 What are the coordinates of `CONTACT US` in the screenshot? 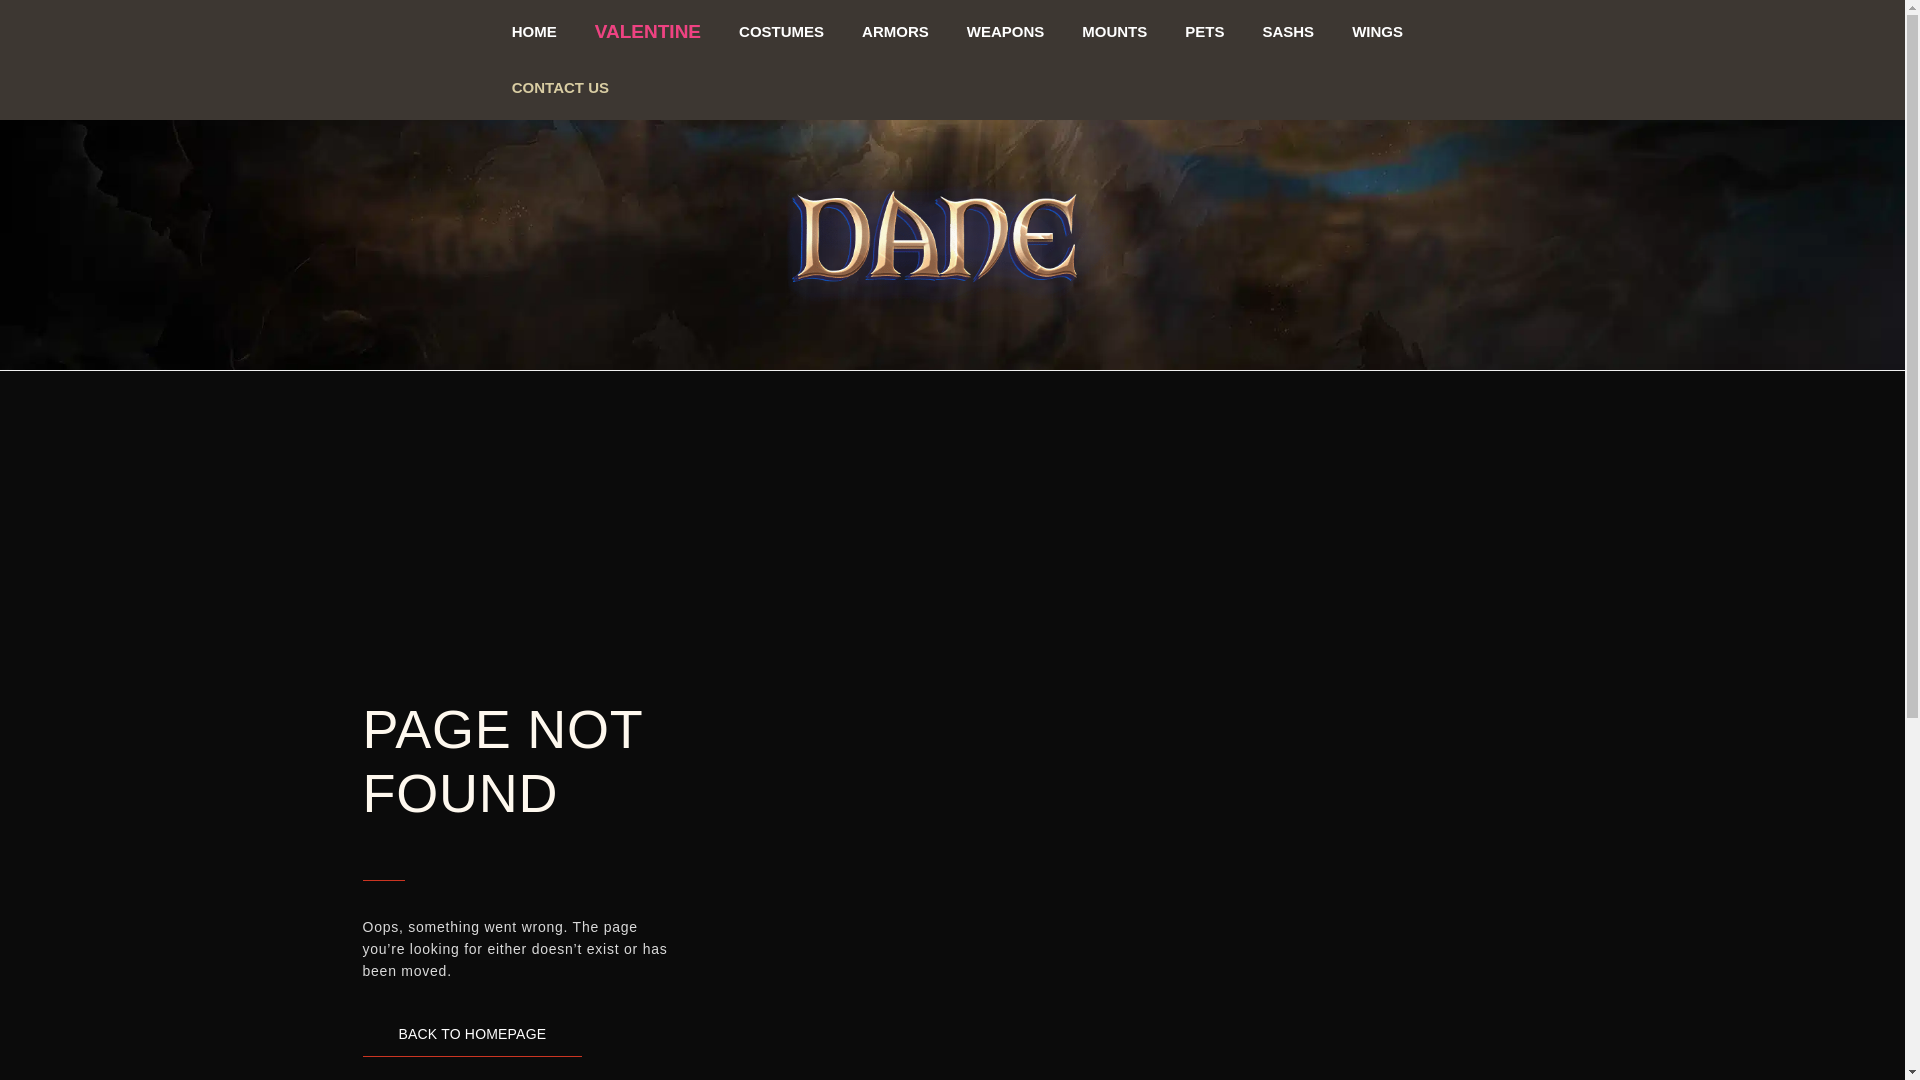 It's located at (540, 88).